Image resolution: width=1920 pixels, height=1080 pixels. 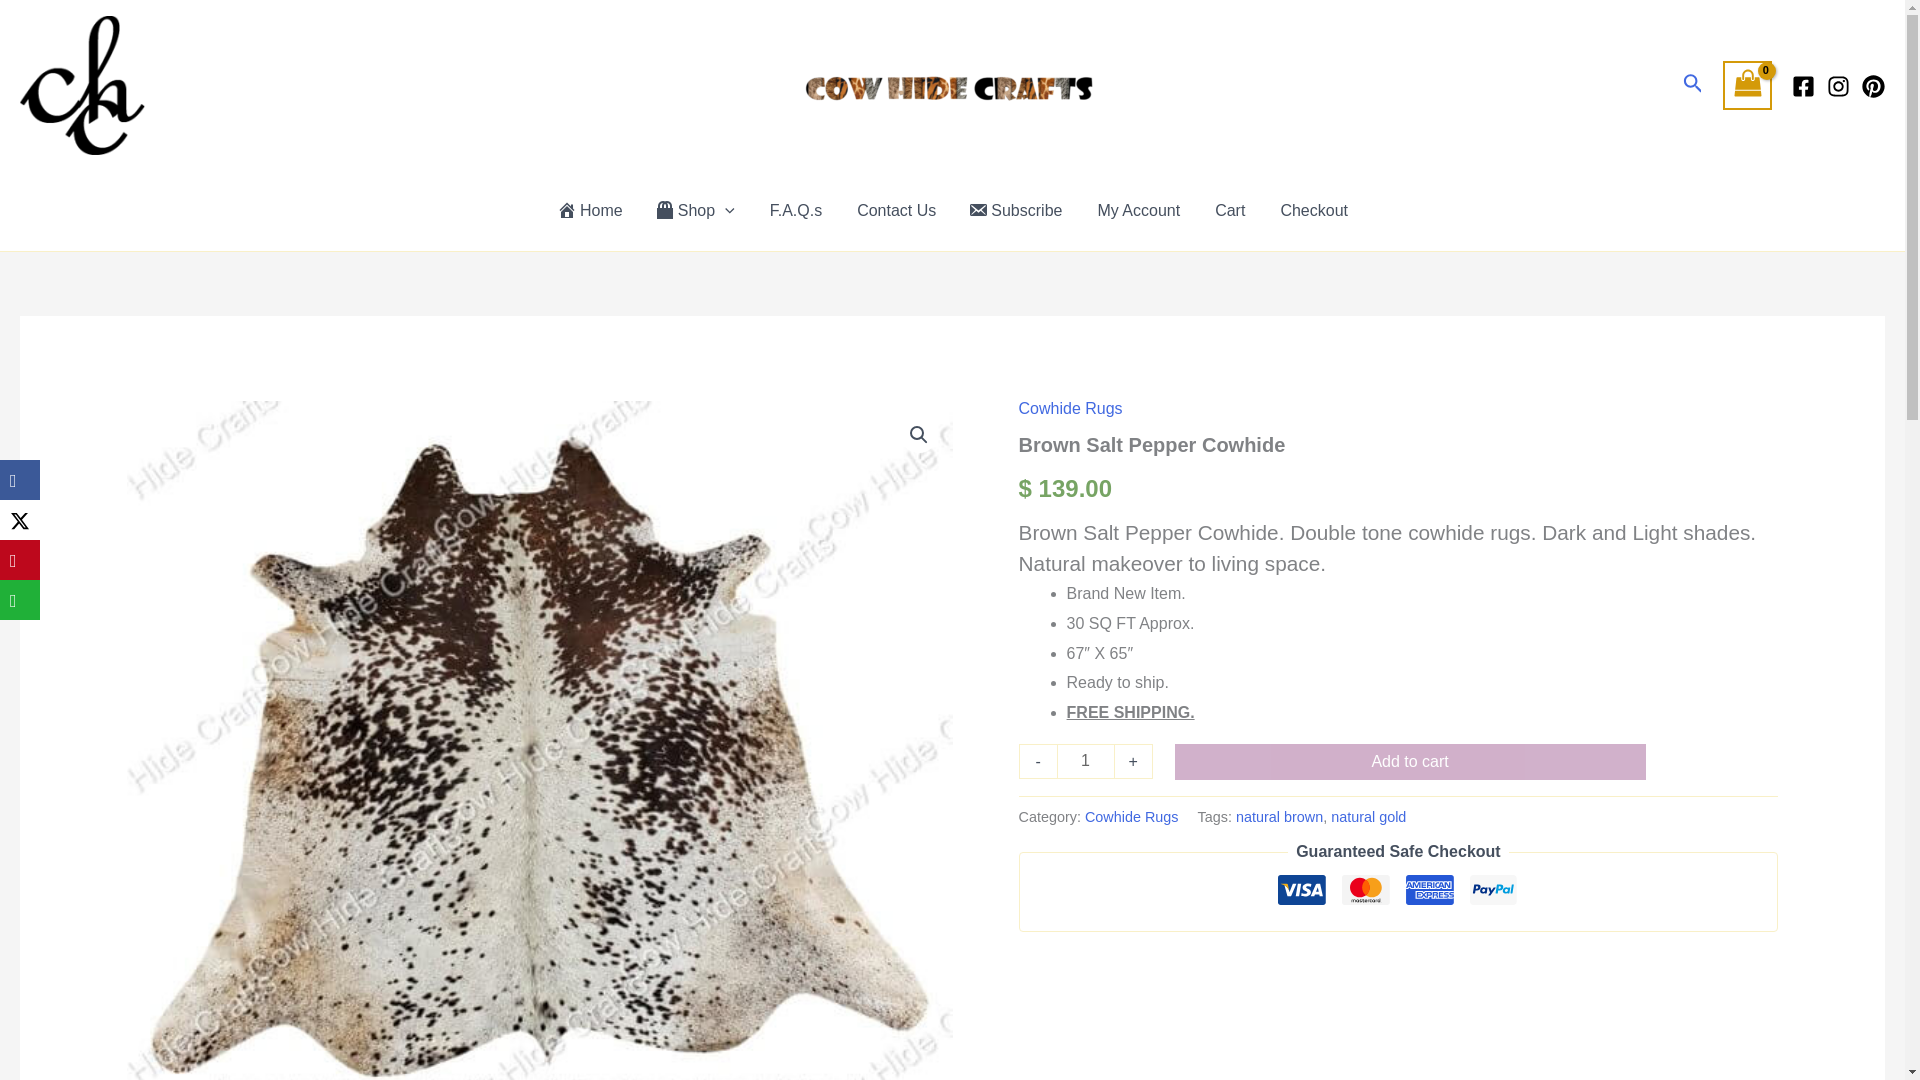 I want to click on Subscribe, so click(x=1014, y=210).